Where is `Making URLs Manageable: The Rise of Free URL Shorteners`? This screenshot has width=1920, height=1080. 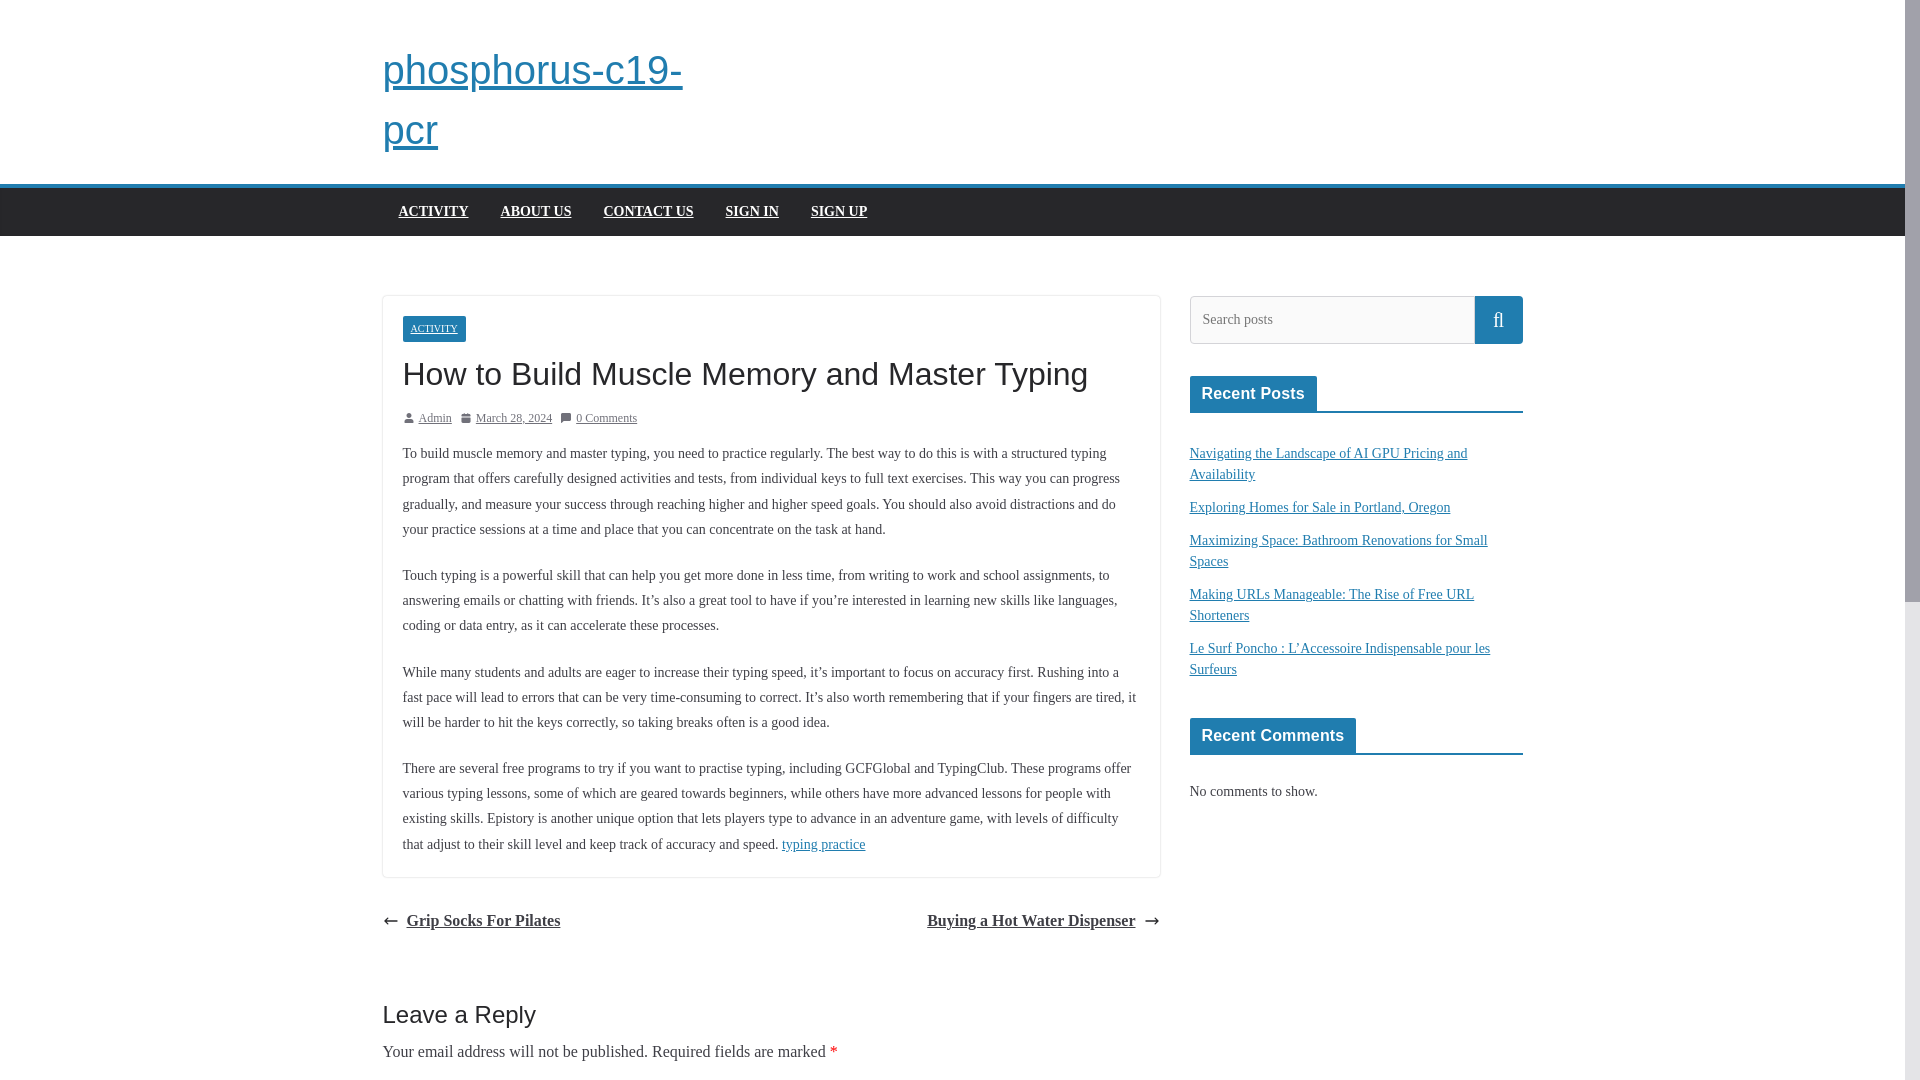 Making URLs Manageable: The Rise of Free URL Shorteners is located at coordinates (1332, 605).